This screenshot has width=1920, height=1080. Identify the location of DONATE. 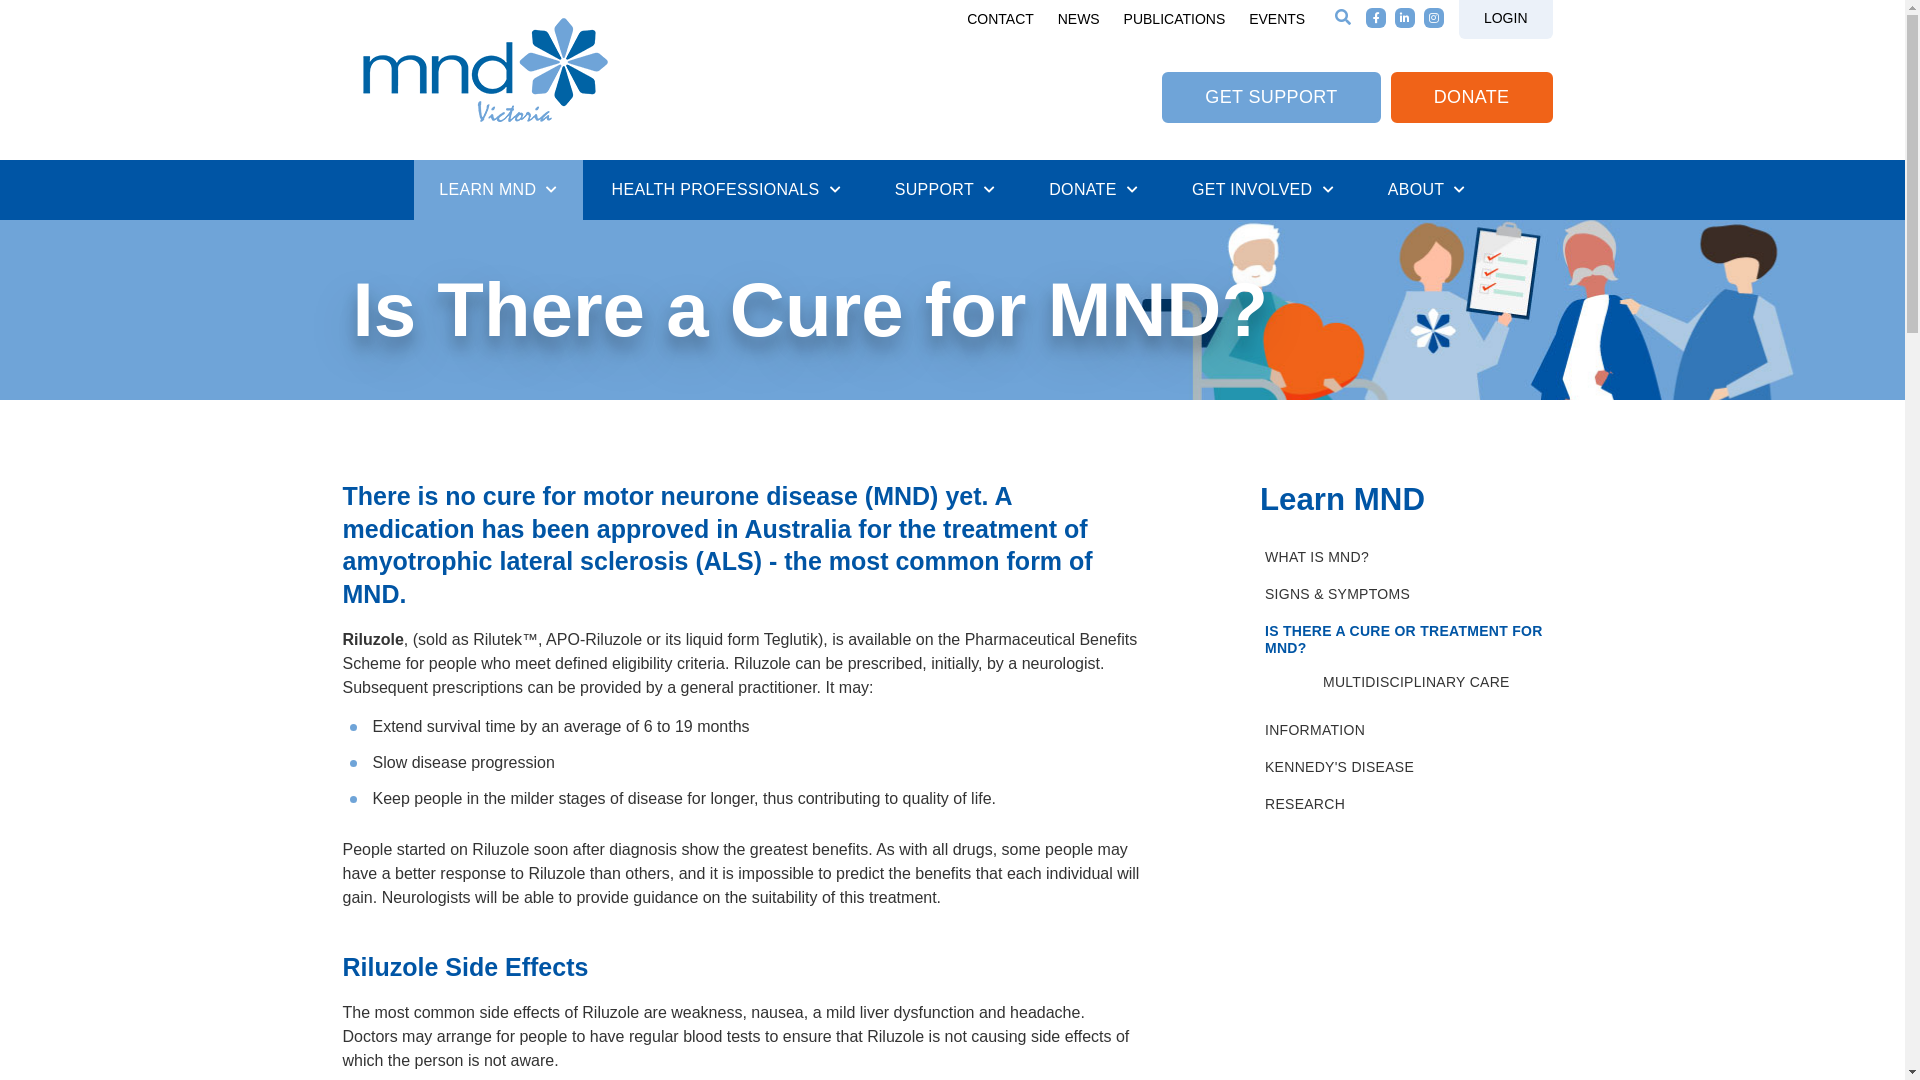
(1472, 98).